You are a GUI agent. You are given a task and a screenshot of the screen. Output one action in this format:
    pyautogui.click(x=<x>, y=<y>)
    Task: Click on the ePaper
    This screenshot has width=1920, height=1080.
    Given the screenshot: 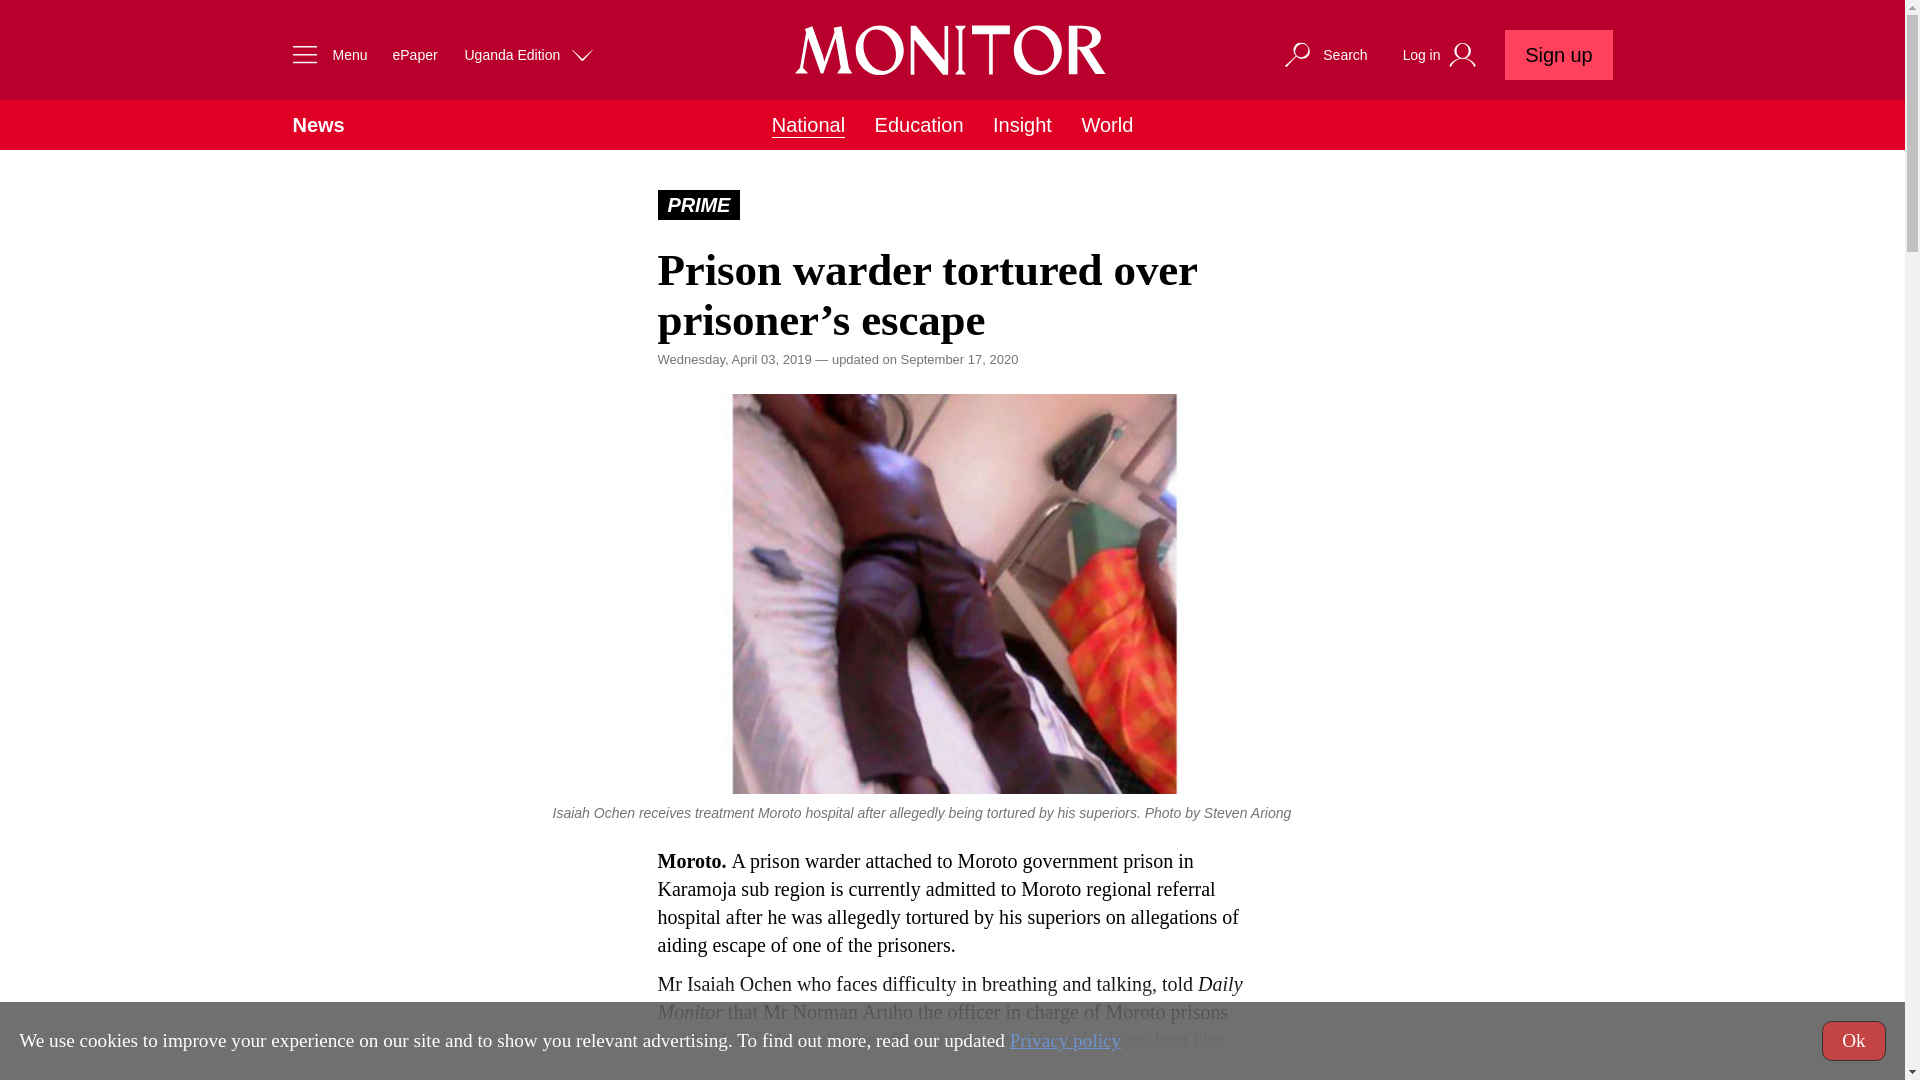 What is the action you would take?
    pyautogui.click(x=414, y=54)
    